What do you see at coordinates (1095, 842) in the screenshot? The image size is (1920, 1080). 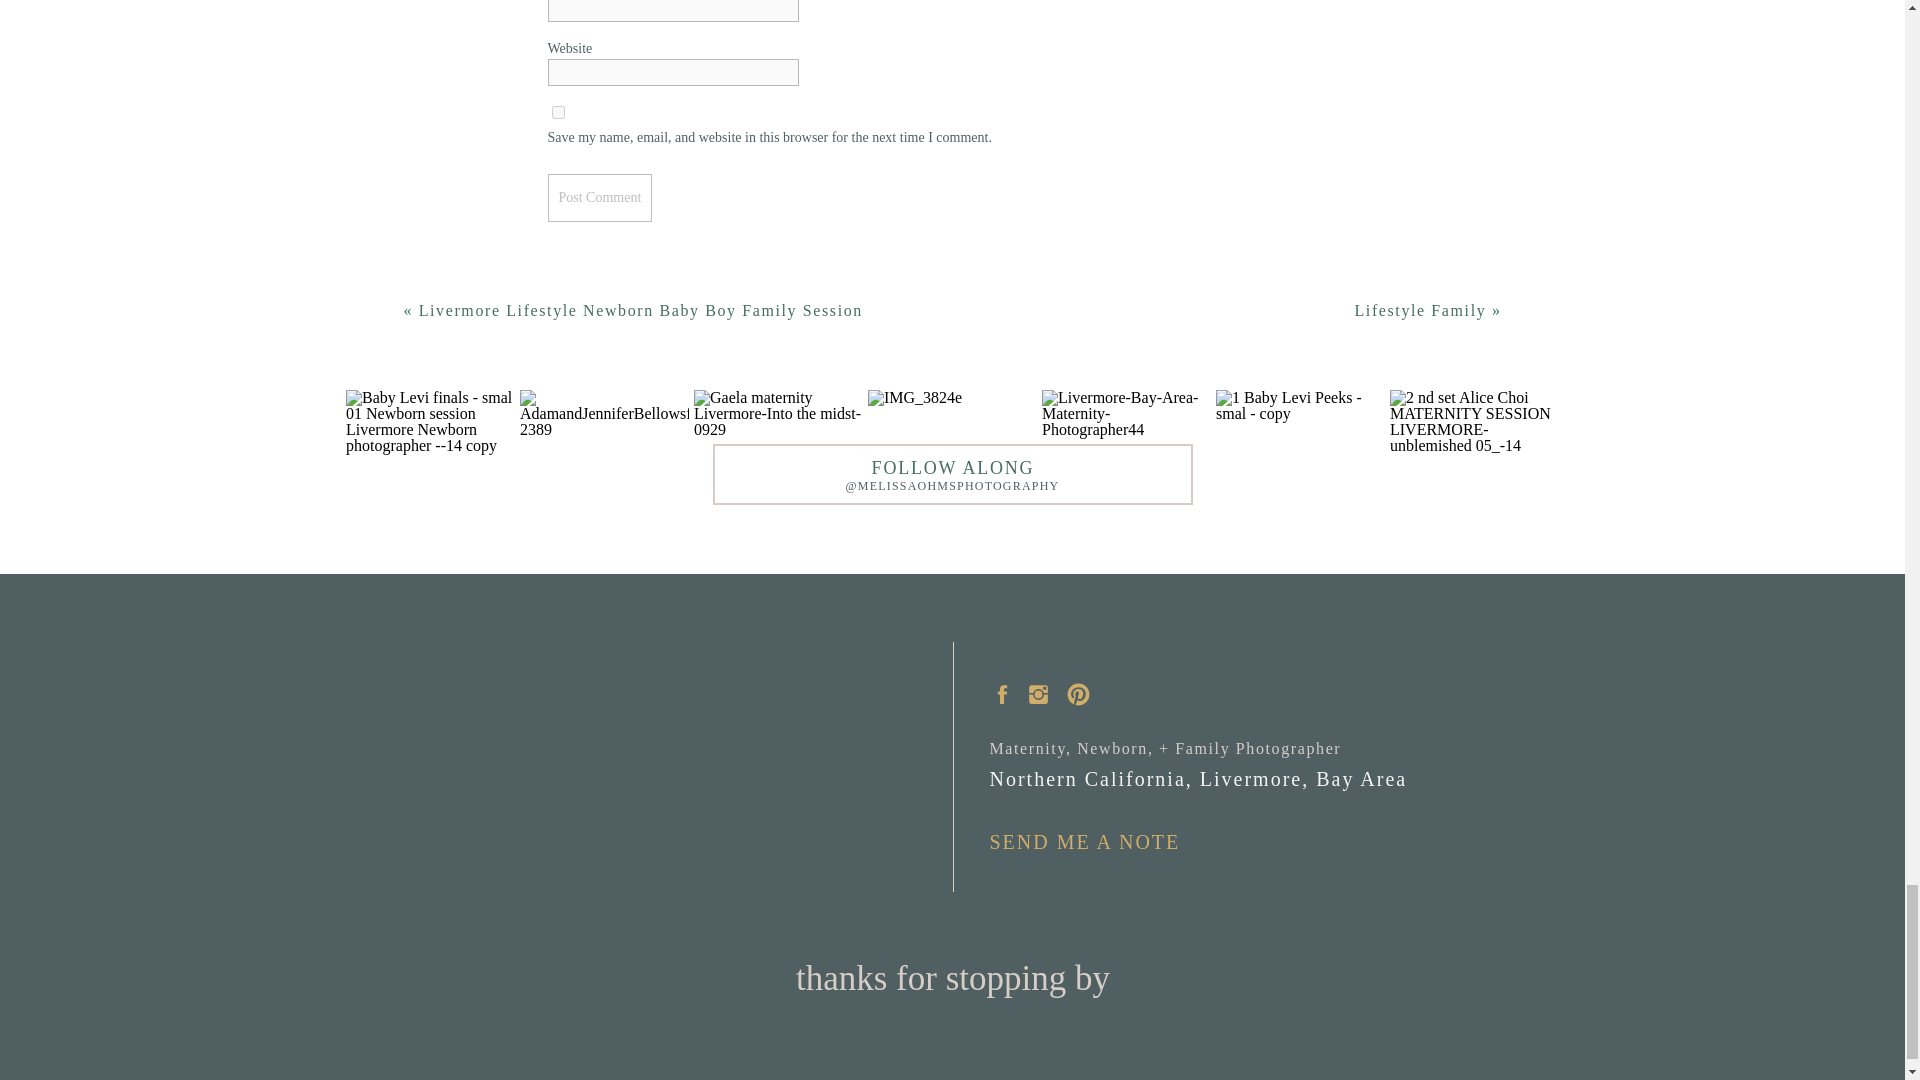 I see `SEND ME A NOTE` at bounding box center [1095, 842].